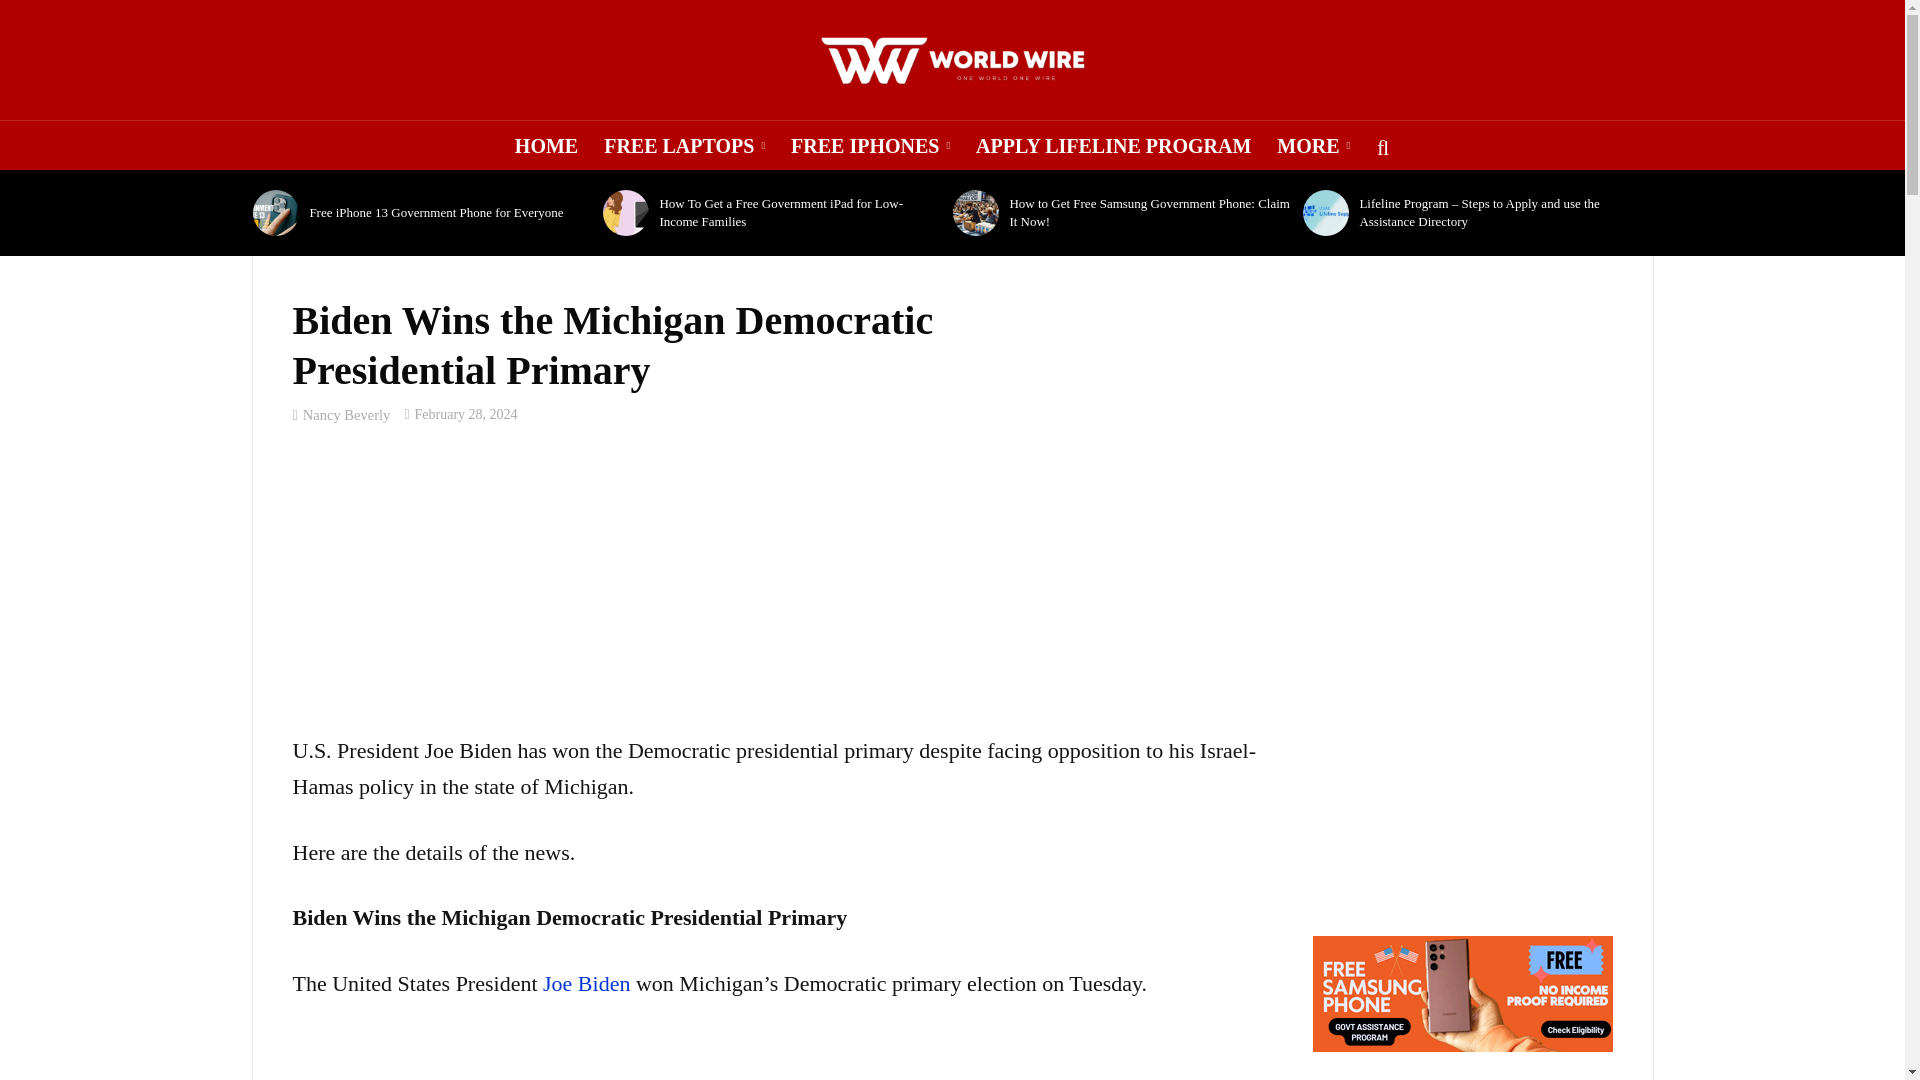 This screenshot has height=1080, width=1920. Describe the element at coordinates (275, 213) in the screenshot. I see `Free iPhone 13 Government Phone for Everyone` at that location.